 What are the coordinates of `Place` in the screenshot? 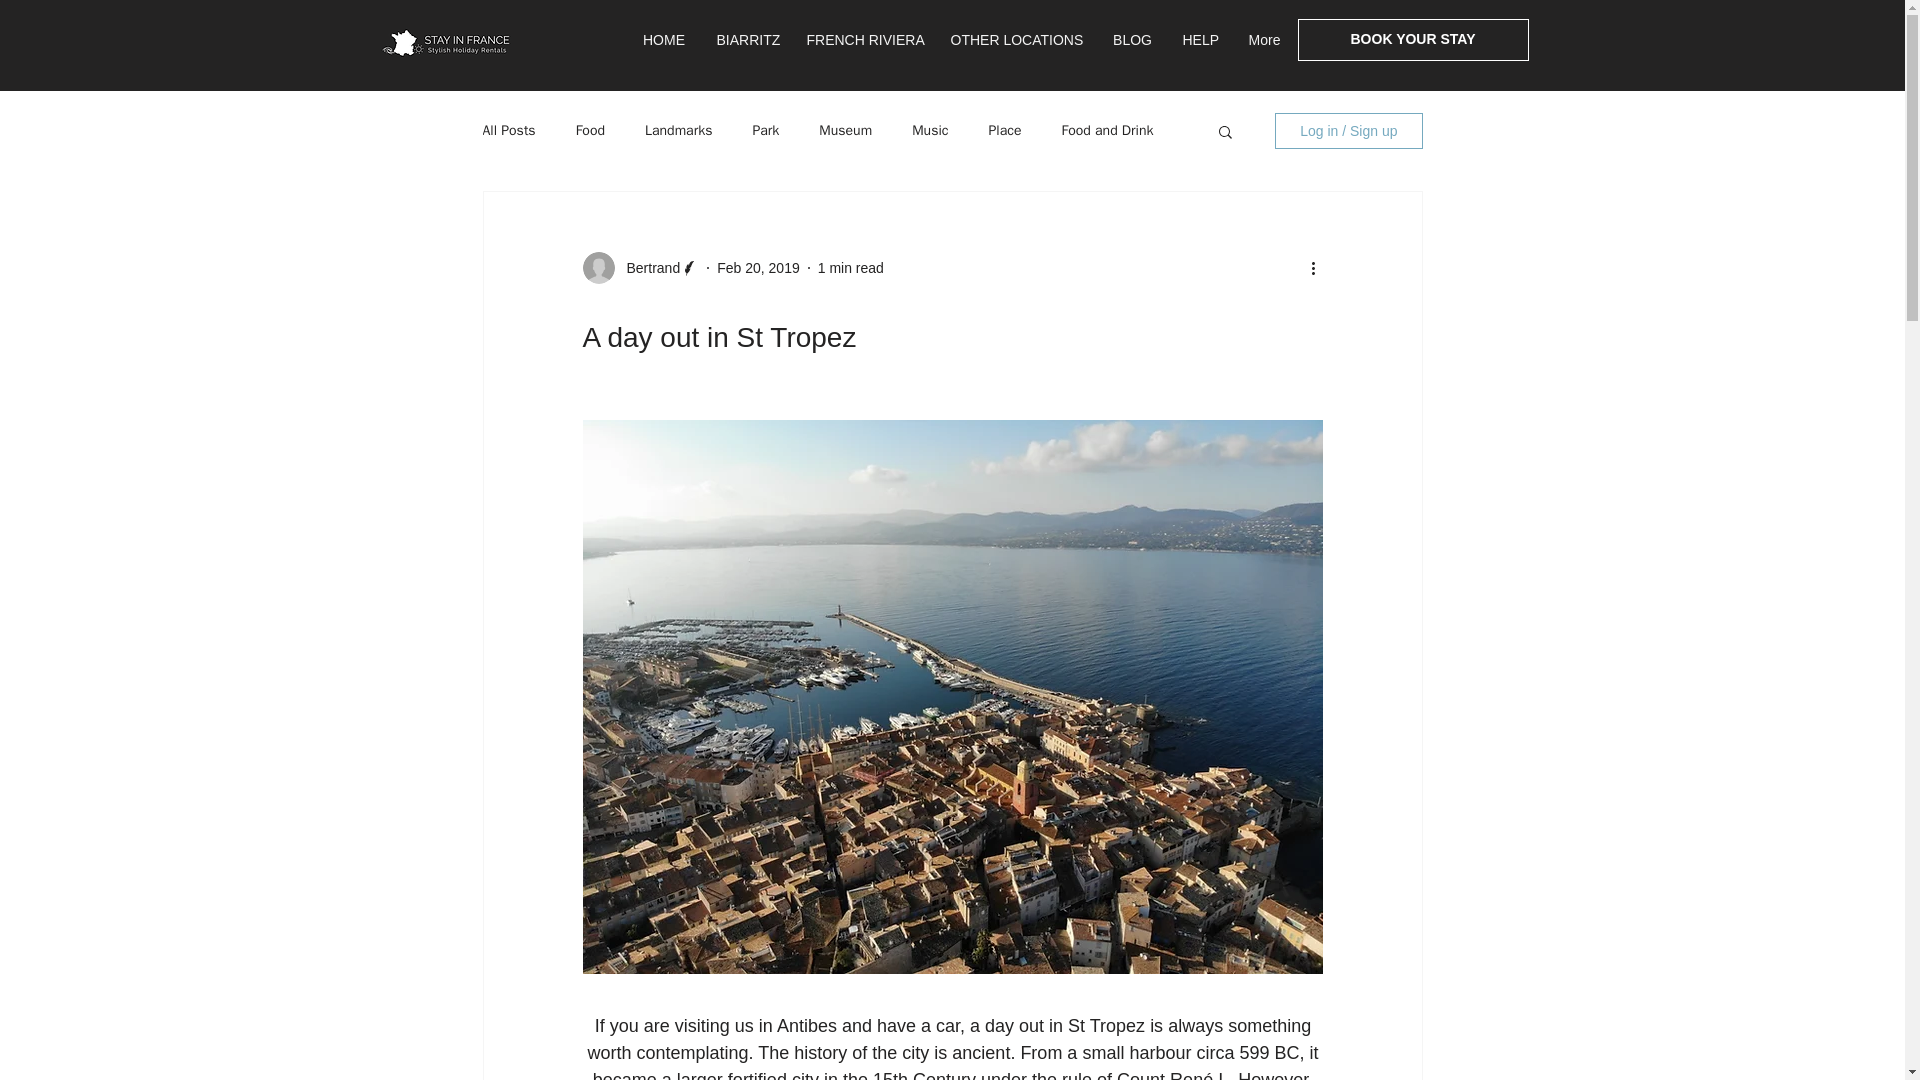 It's located at (1004, 131).